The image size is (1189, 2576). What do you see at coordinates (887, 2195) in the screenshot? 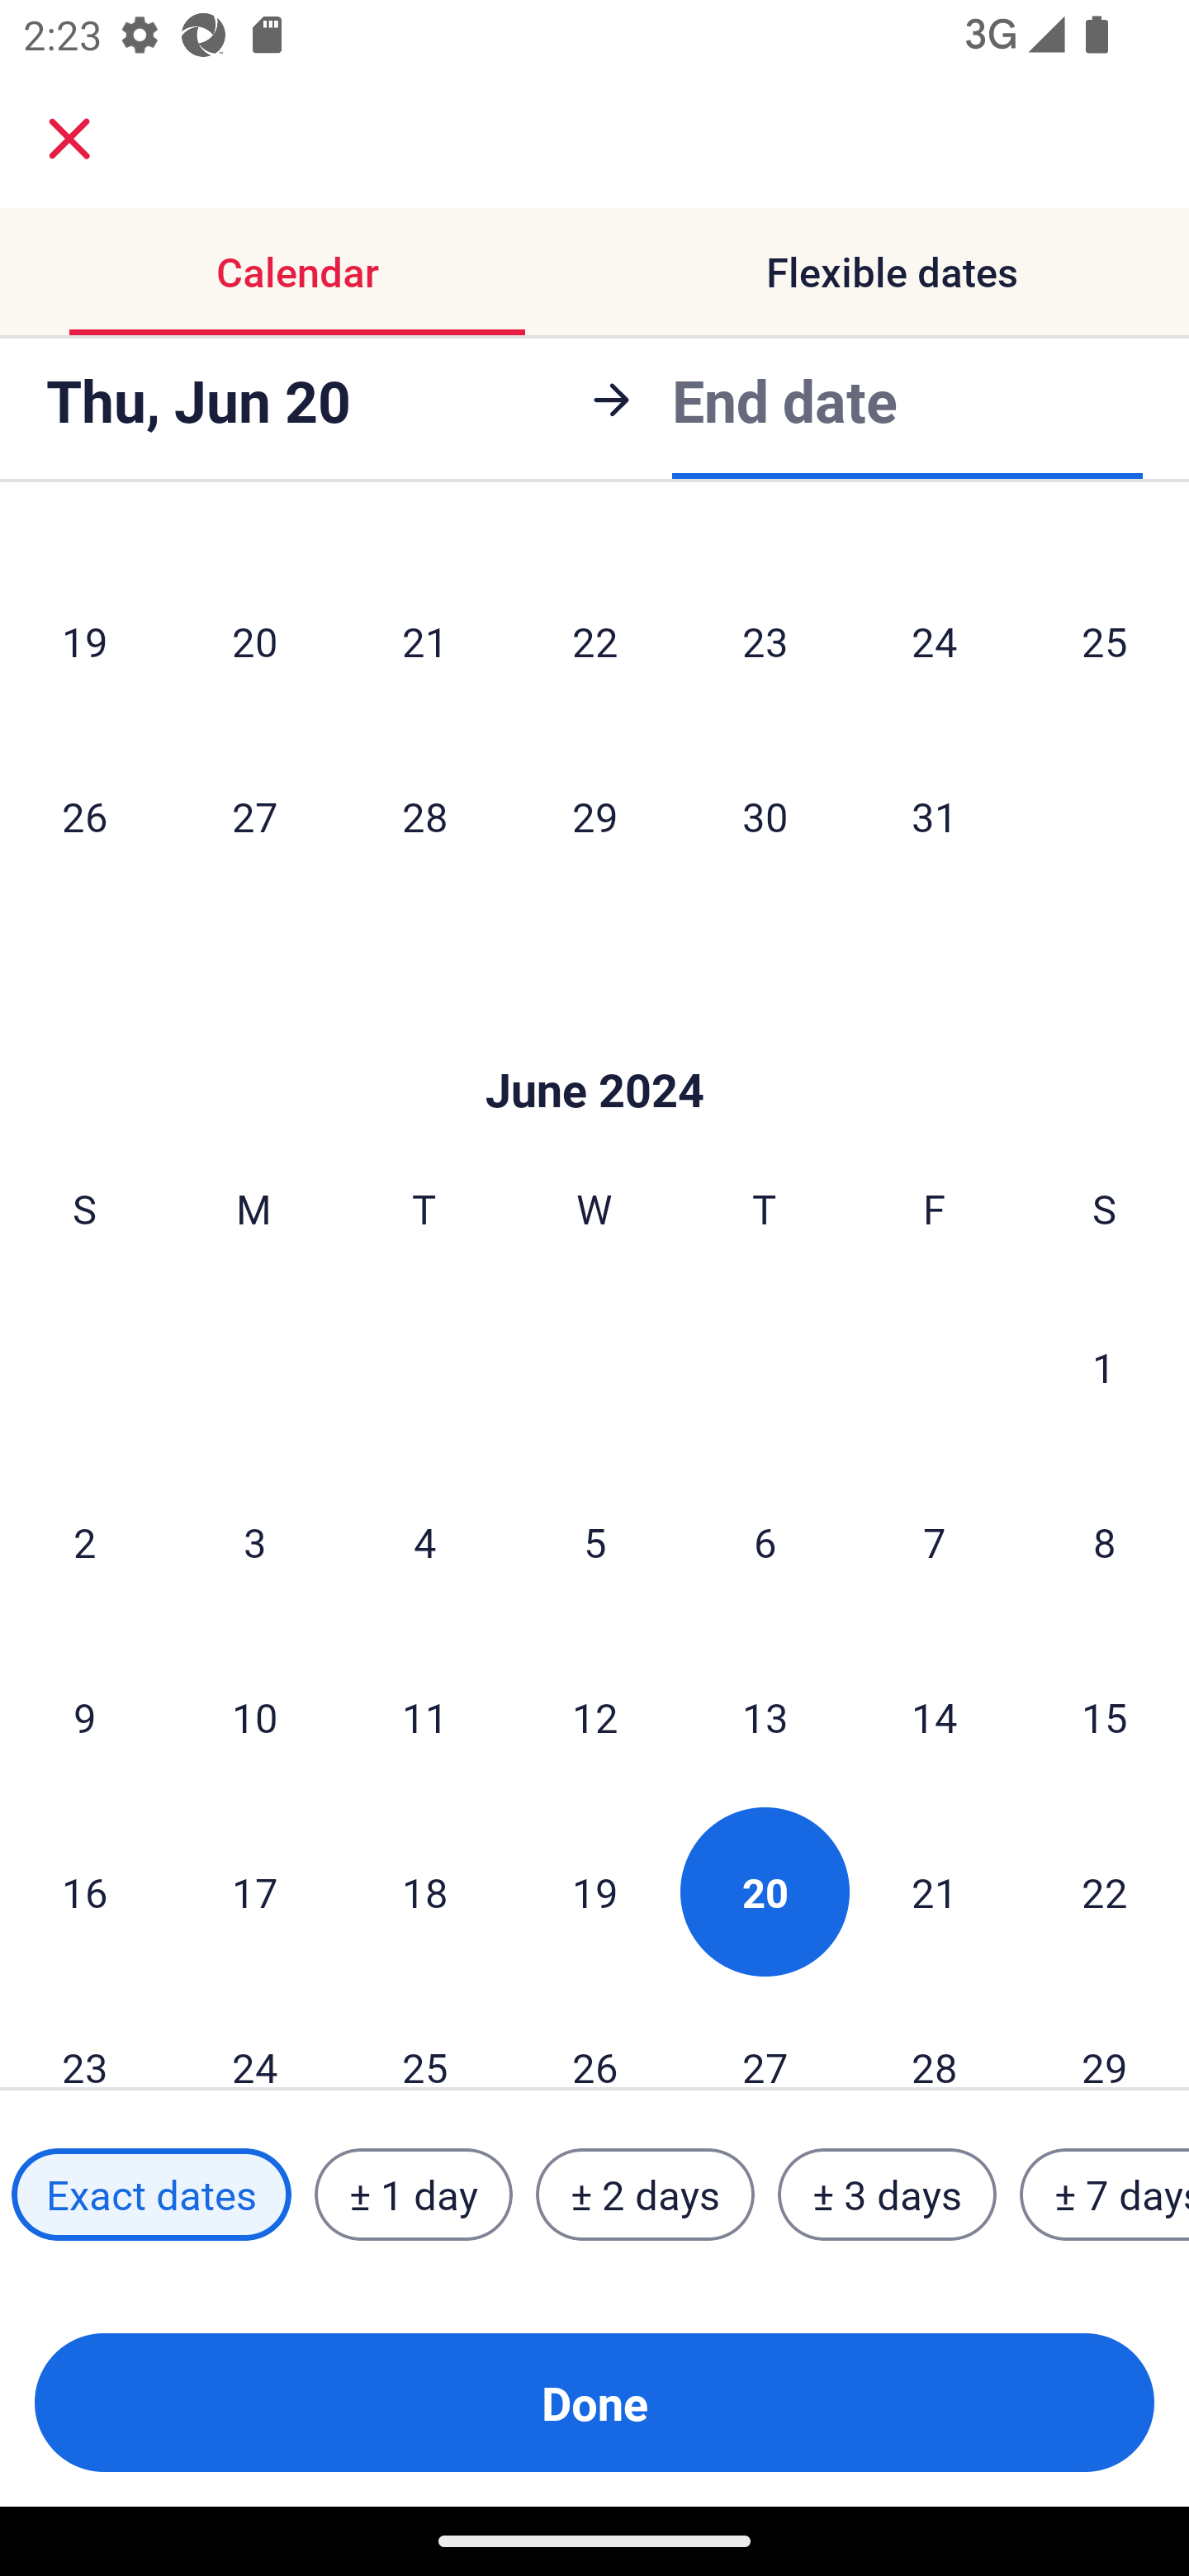
I see `± 3 days` at bounding box center [887, 2195].